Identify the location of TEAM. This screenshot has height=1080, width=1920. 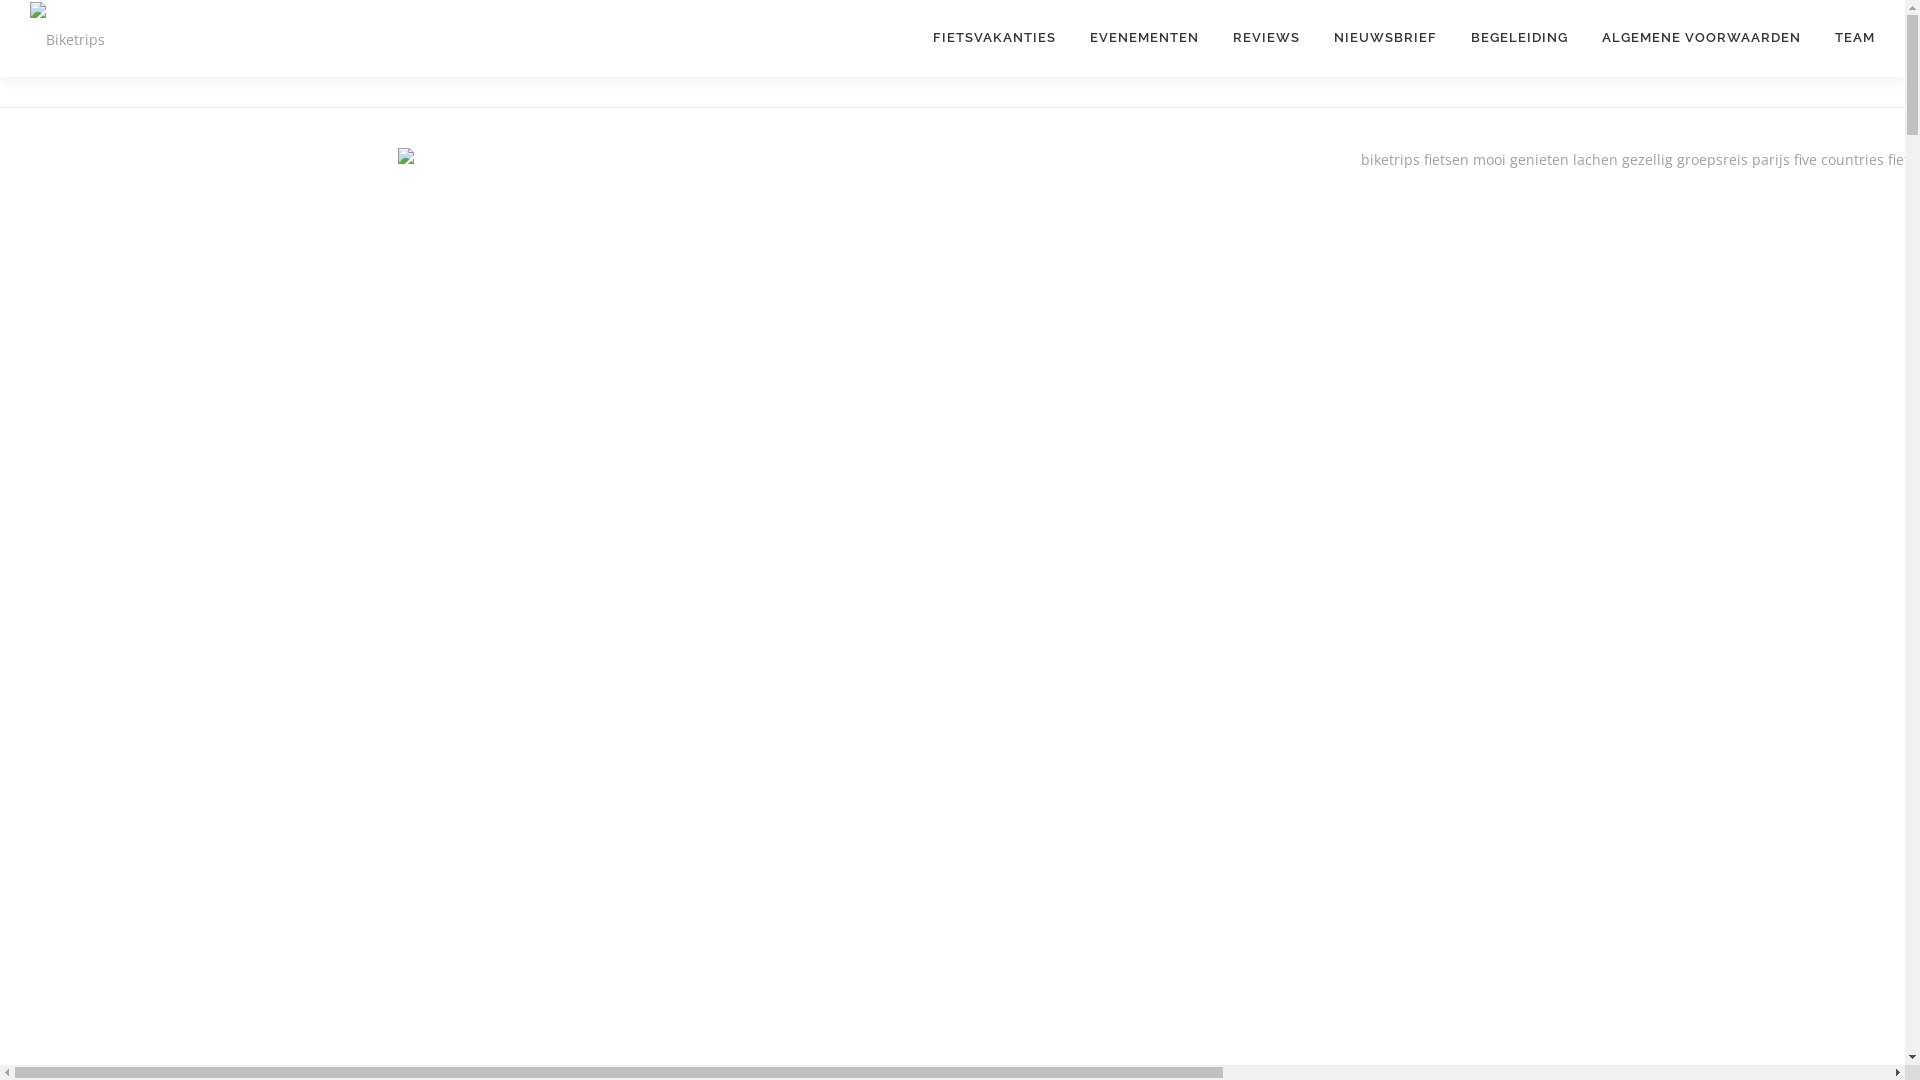
(1846, 38).